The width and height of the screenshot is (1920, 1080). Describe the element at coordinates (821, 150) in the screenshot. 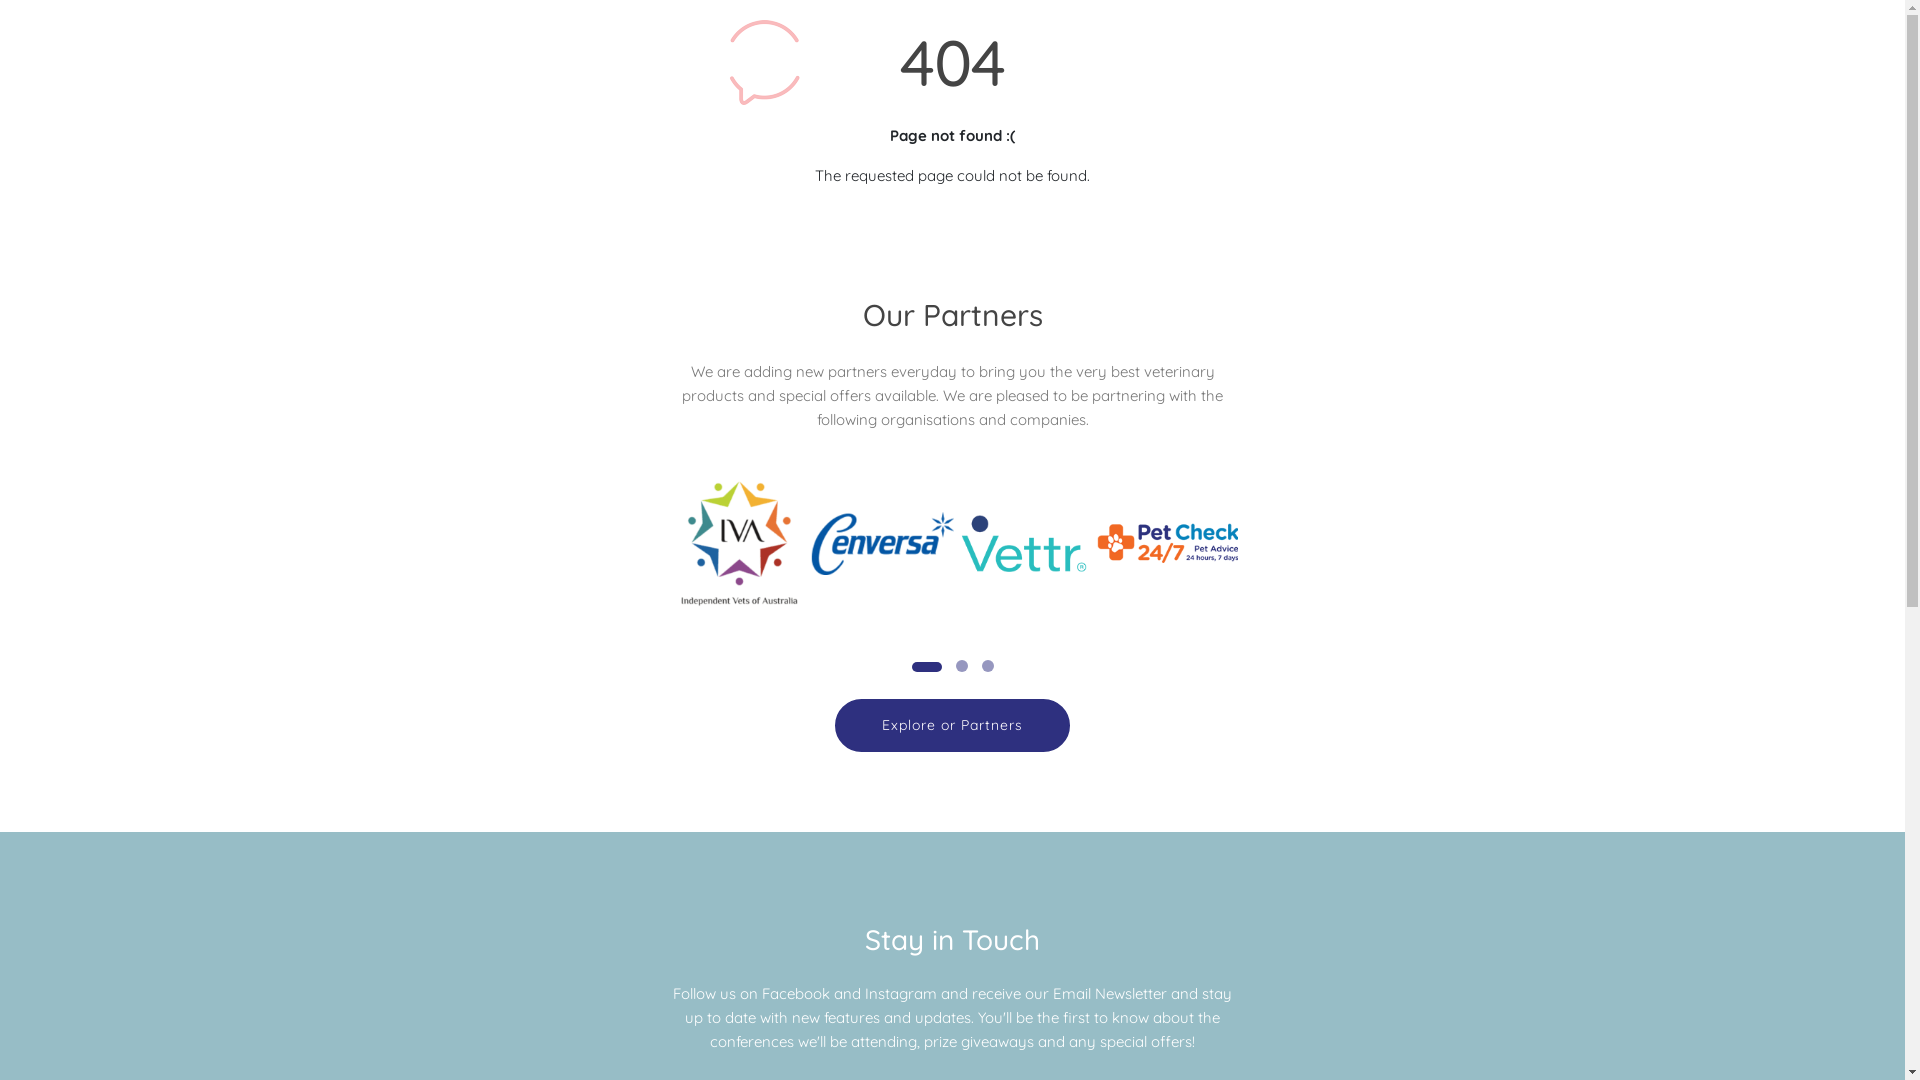

I see `Home` at that location.